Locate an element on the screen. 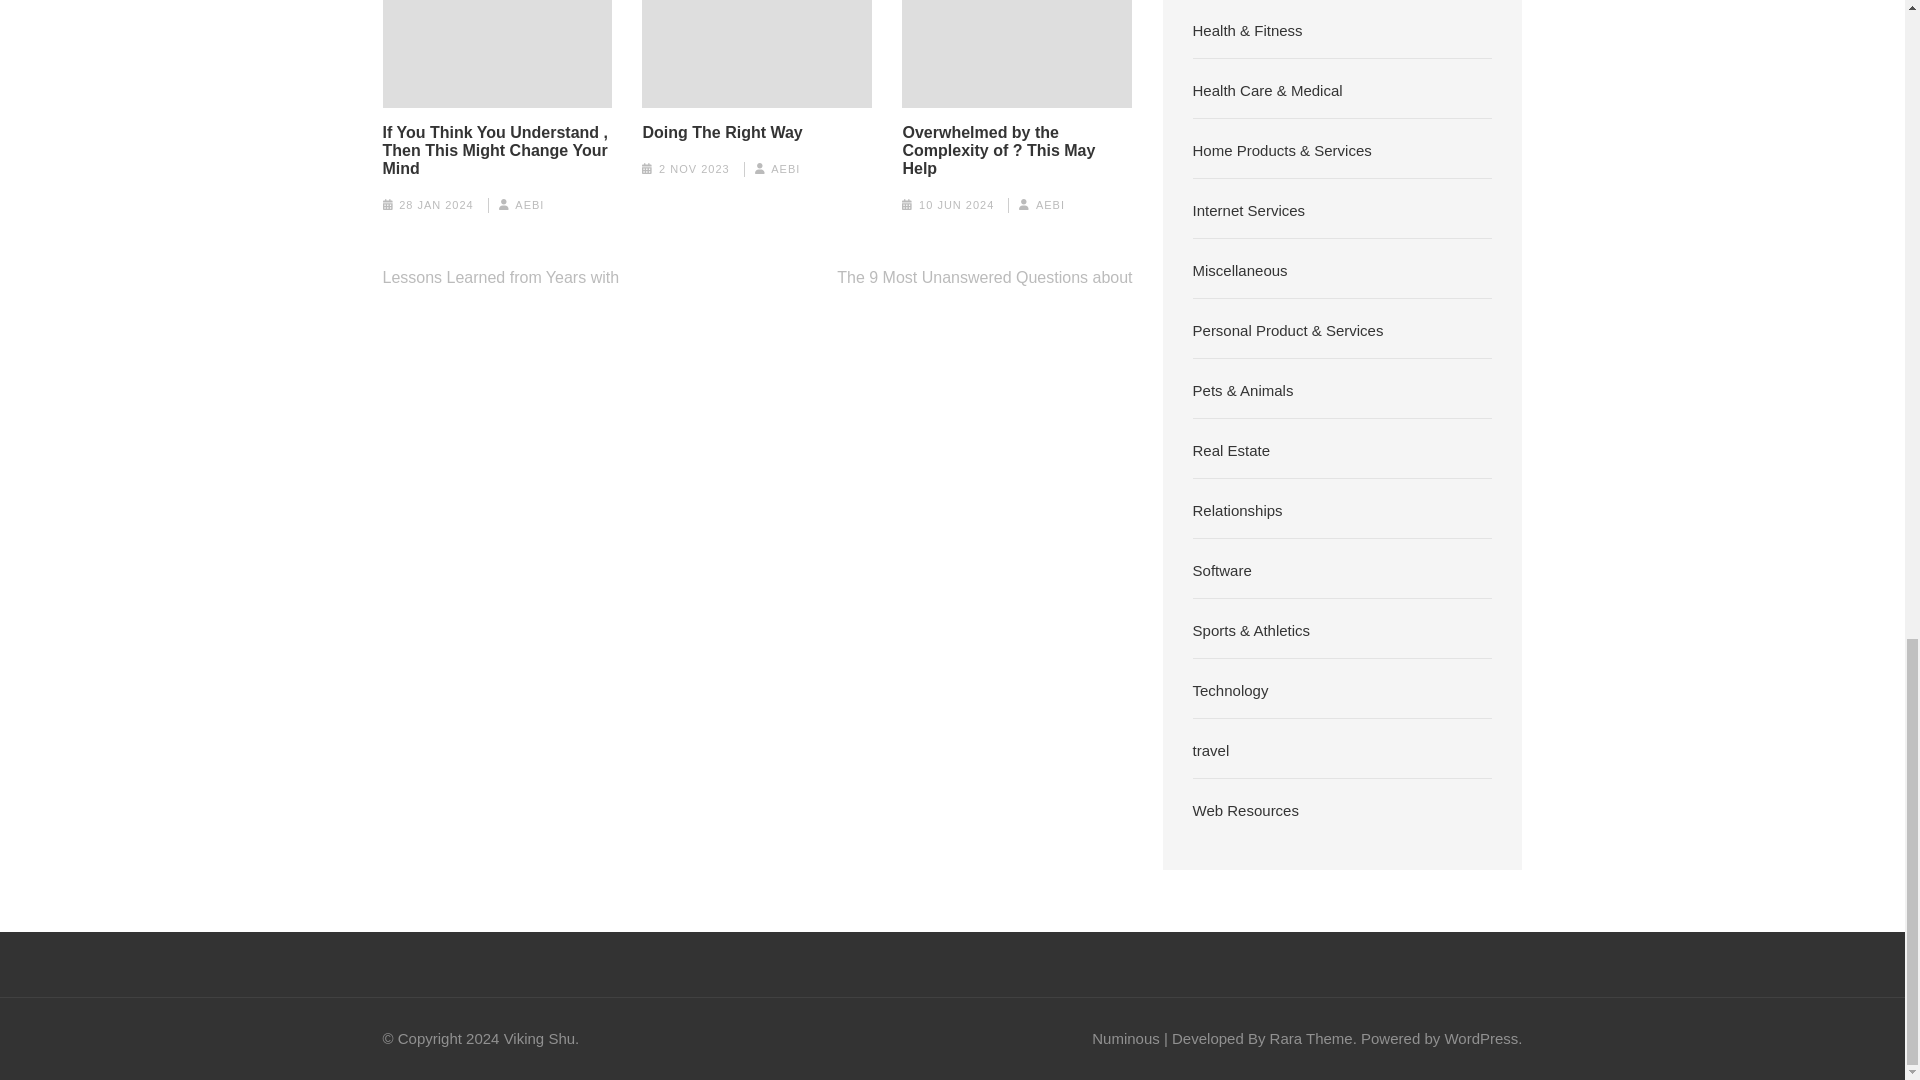 The image size is (1920, 1080). Lessons Learned from Years with is located at coordinates (500, 277).